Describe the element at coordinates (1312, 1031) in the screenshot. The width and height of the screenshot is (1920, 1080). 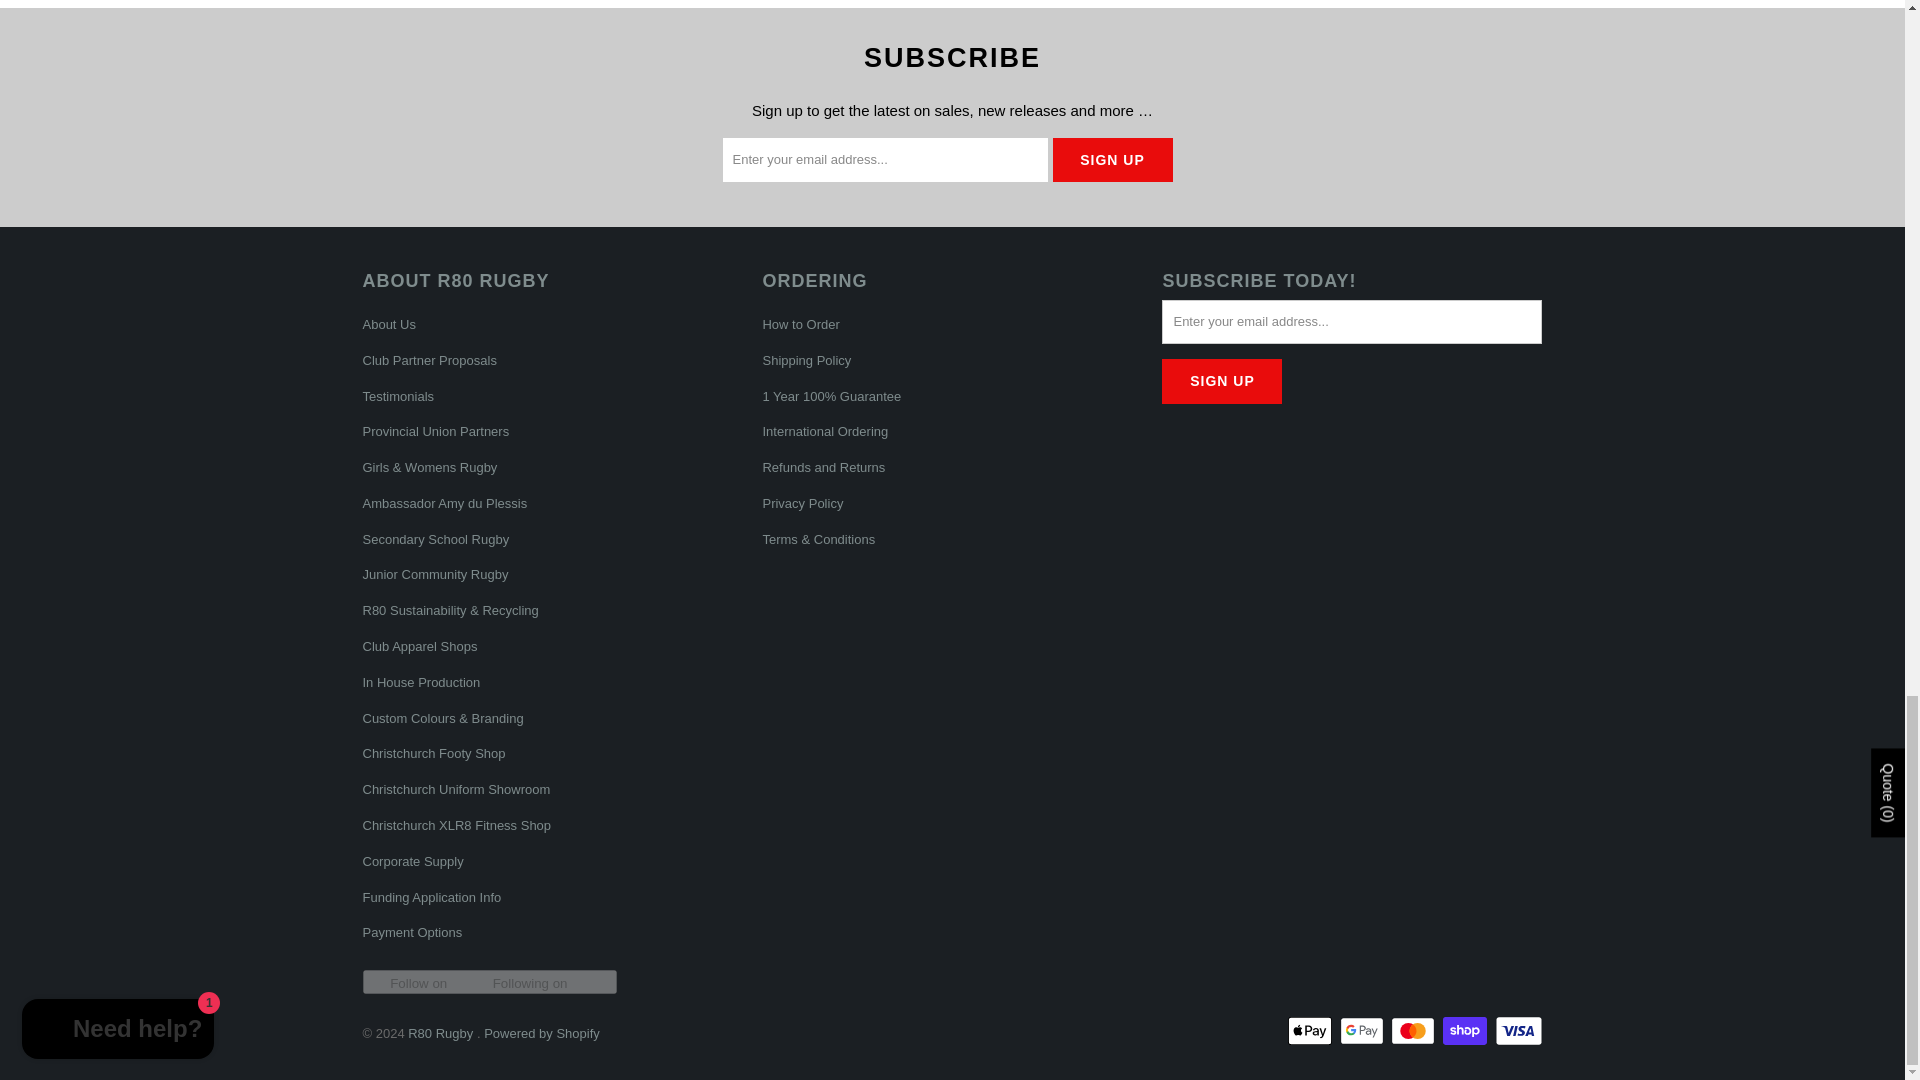
I see `Apple Pay` at that location.